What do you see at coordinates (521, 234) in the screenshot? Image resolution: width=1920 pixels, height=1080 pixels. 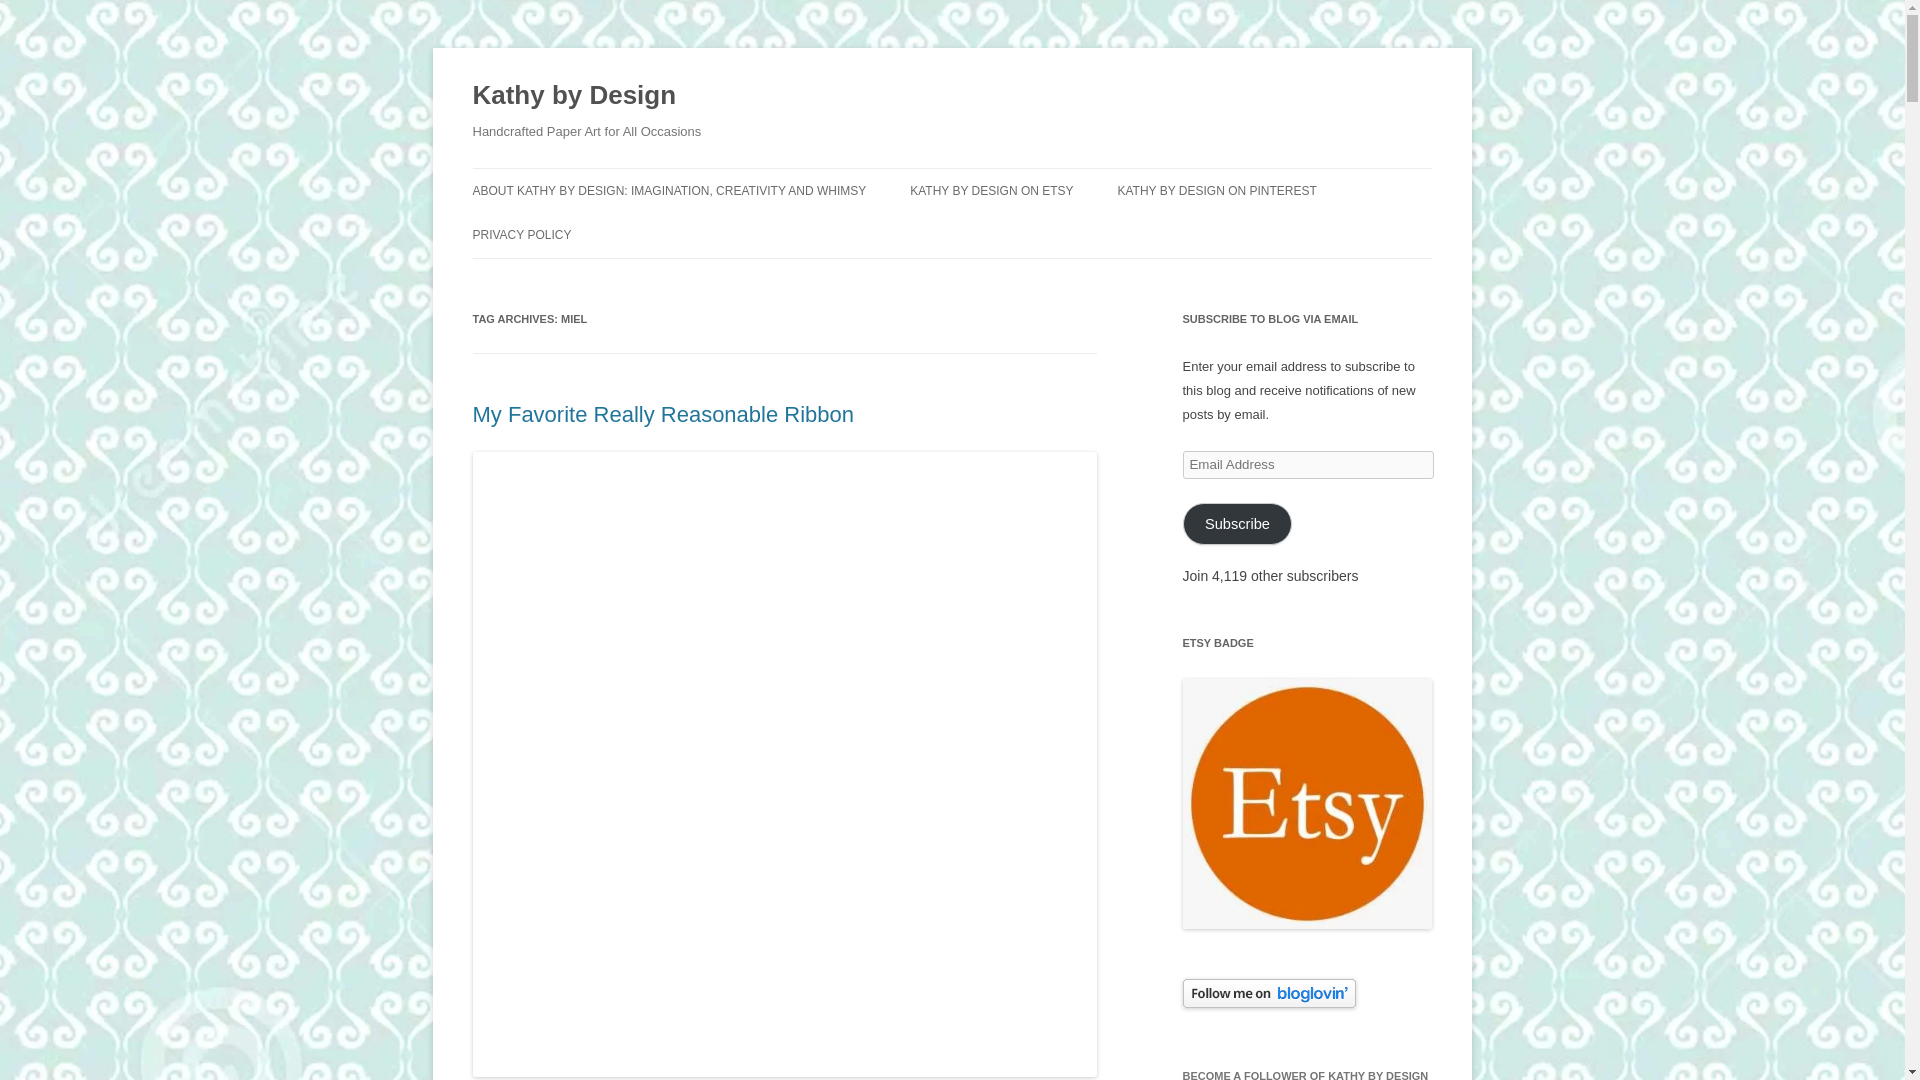 I see `PRIVACY POLICY` at bounding box center [521, 234].